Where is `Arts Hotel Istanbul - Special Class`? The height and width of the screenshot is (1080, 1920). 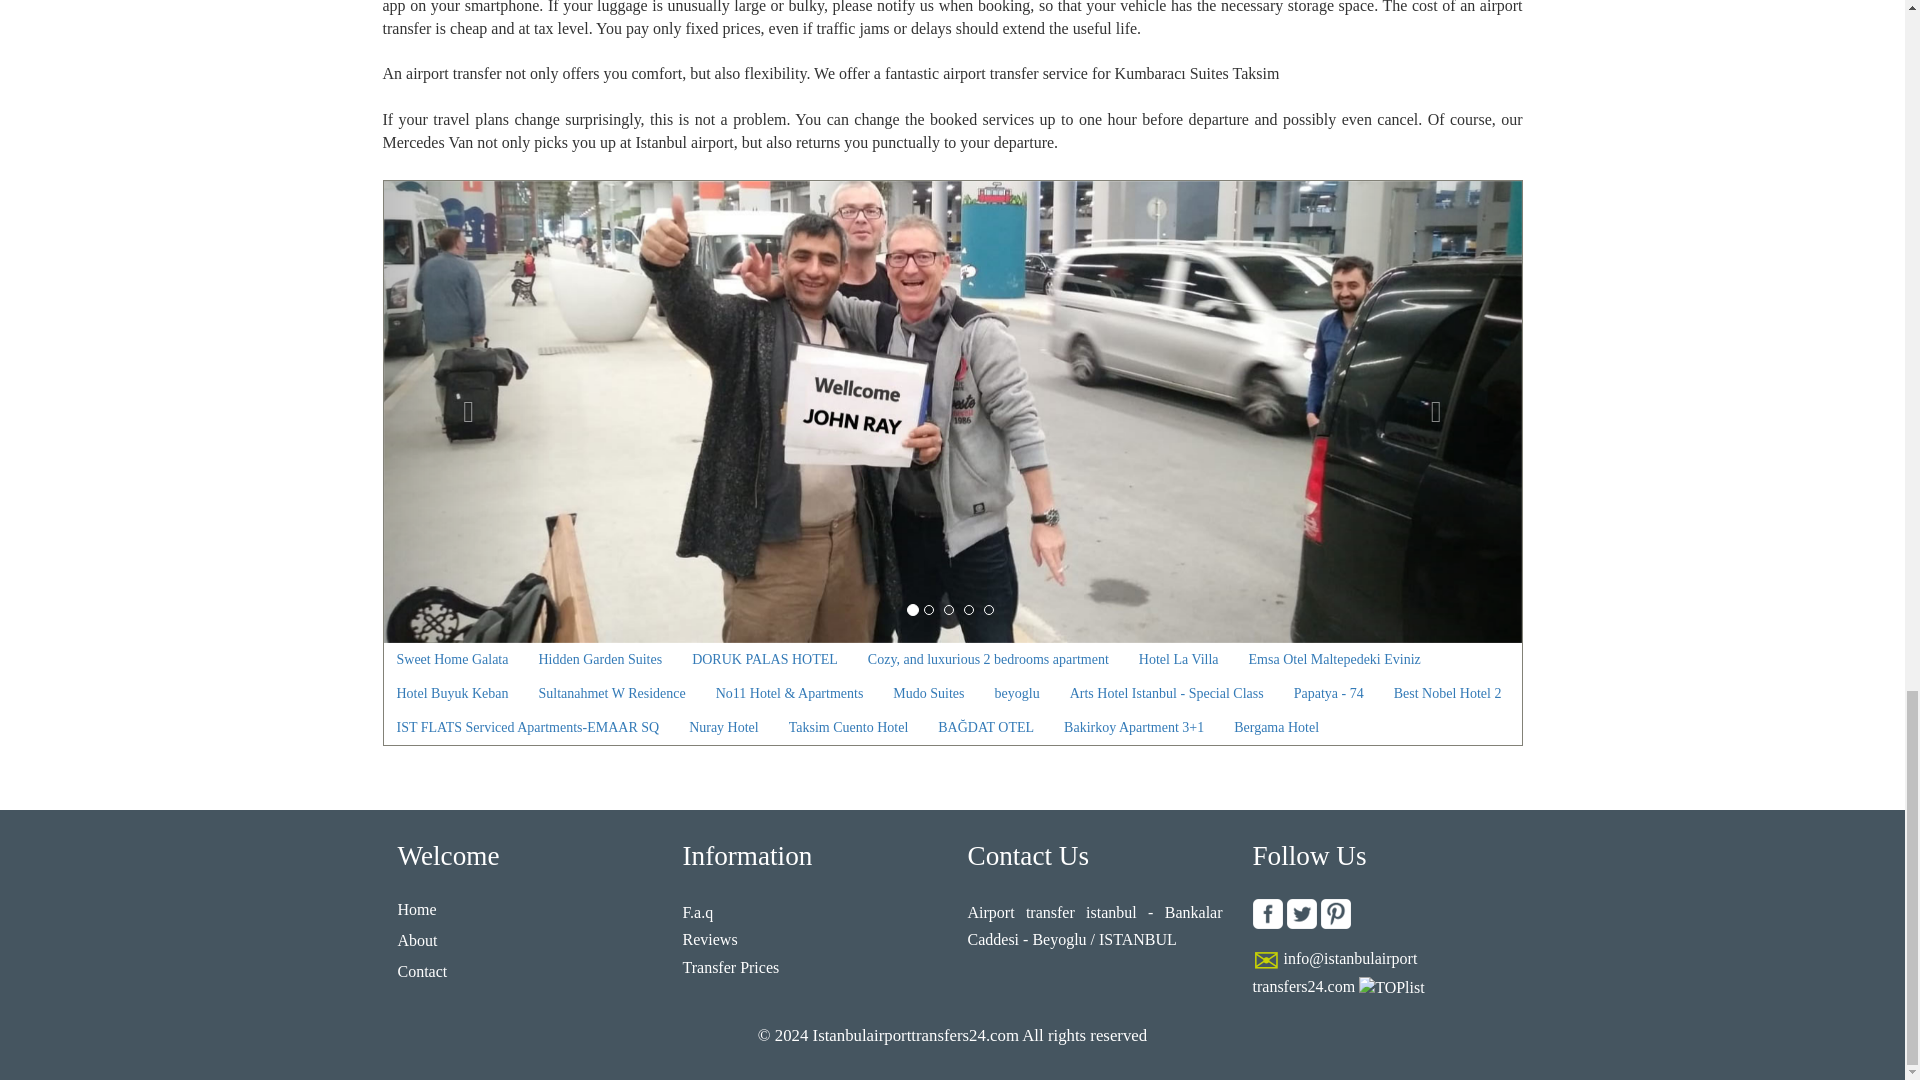 Arts Hotel Istanbul - Special Class is located at coordinates (1166, 694).